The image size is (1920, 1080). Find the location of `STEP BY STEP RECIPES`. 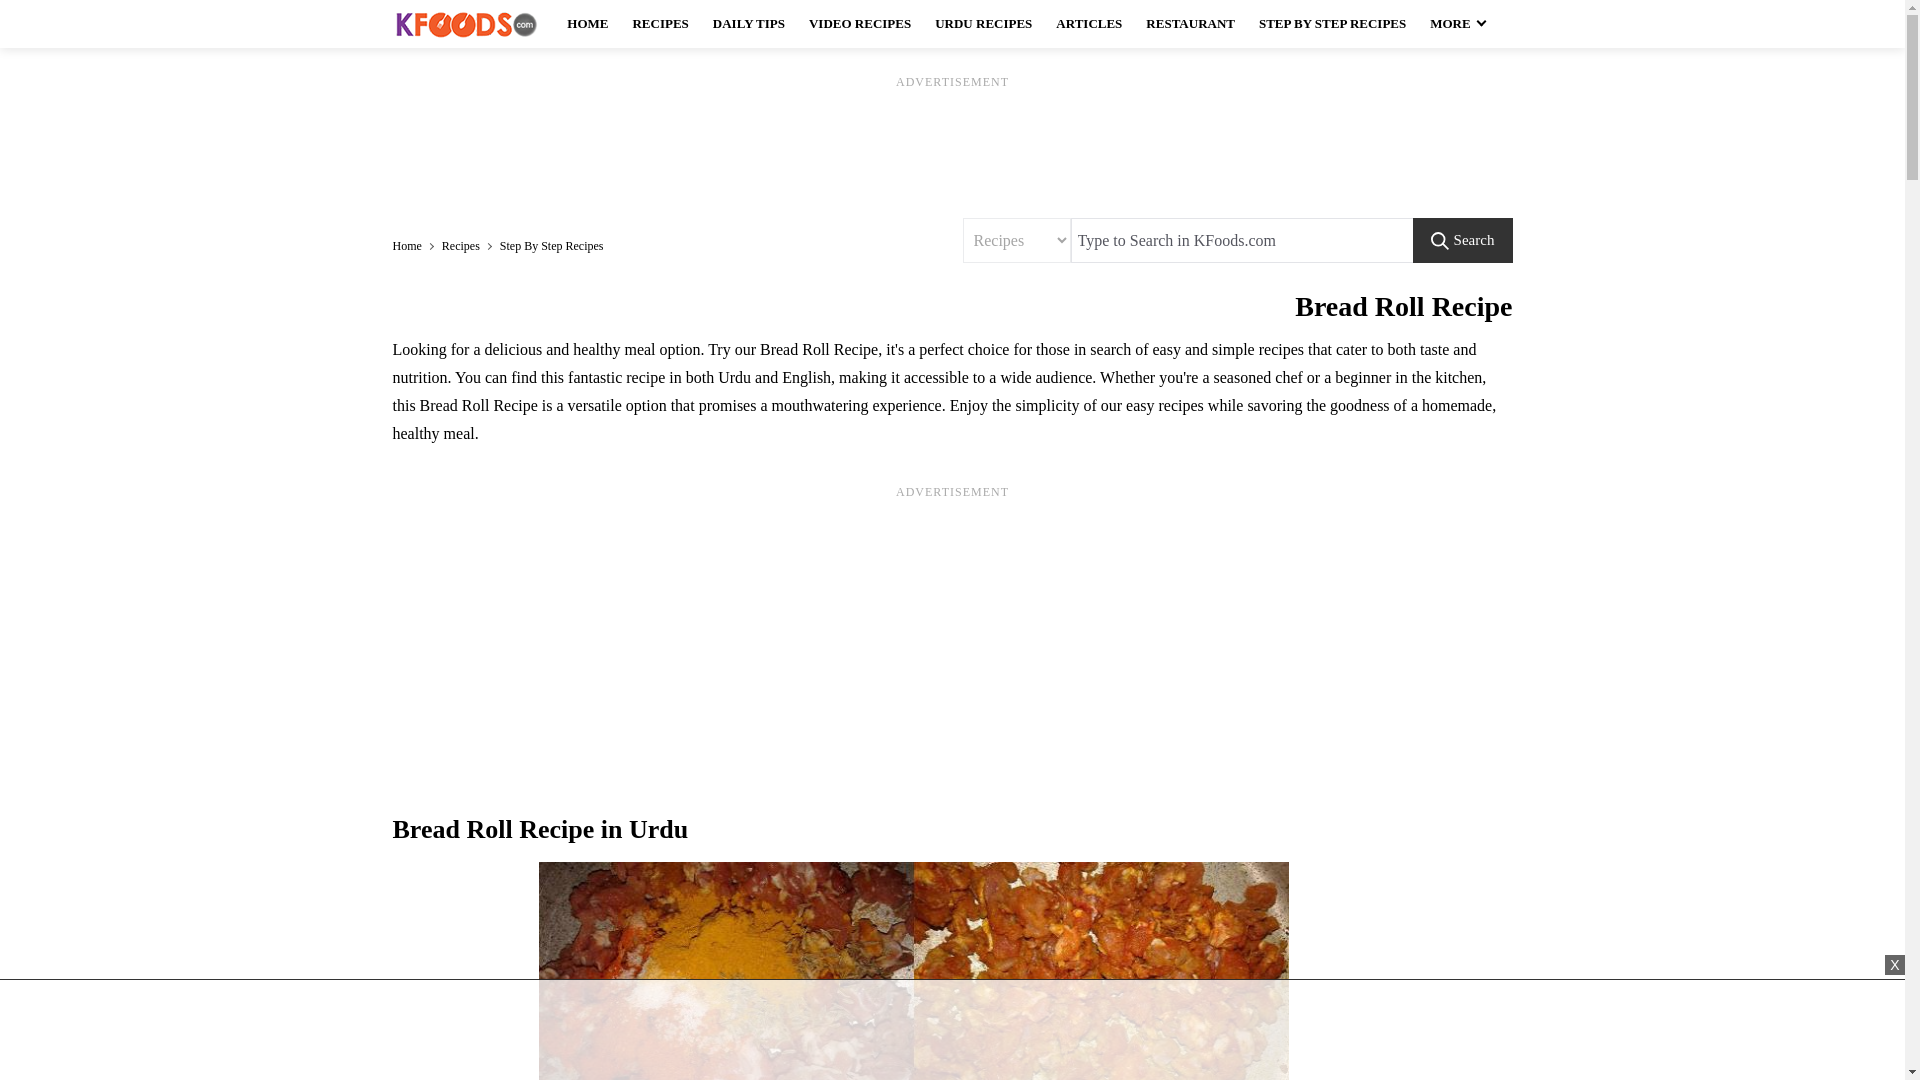

STEP BY STEP RECIPES is located at coordinates (1332, 24).